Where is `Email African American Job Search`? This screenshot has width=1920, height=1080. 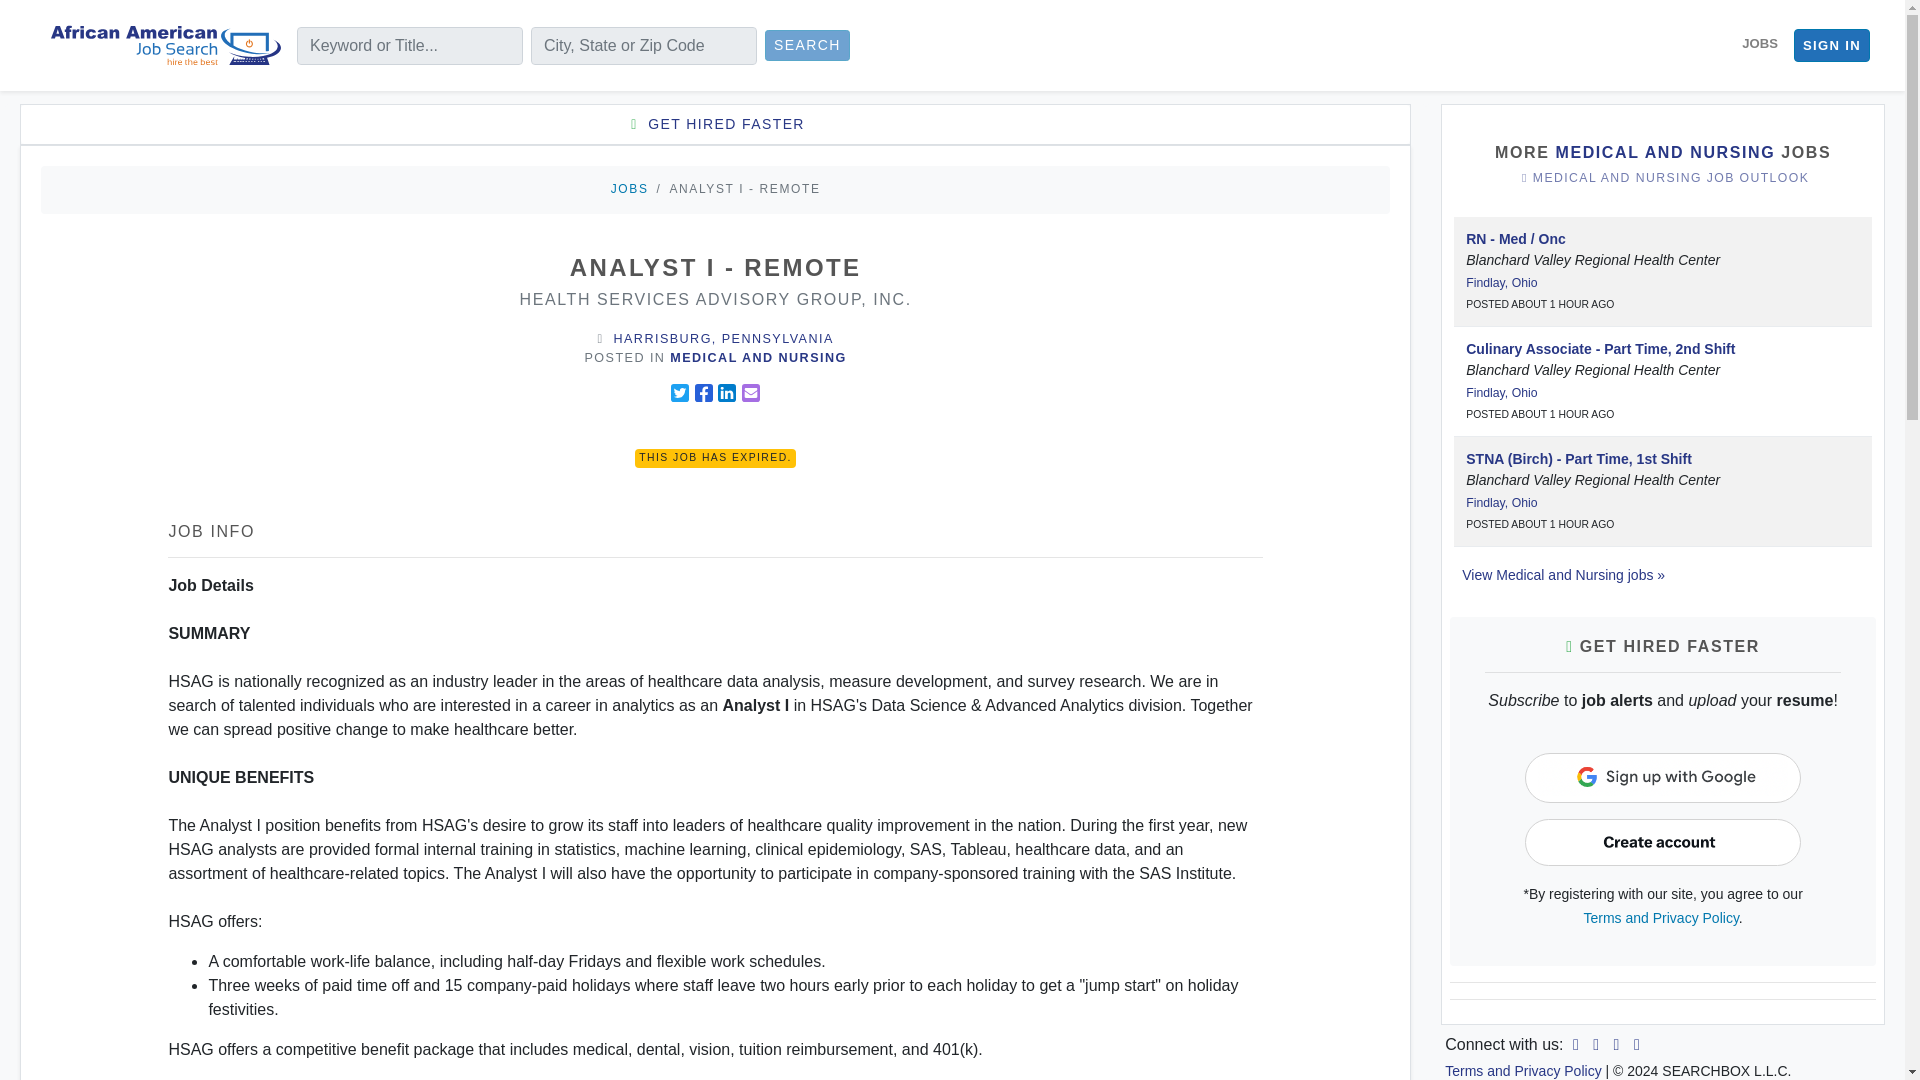
Email African American Job Search is located at coordinates (1636, 1044).